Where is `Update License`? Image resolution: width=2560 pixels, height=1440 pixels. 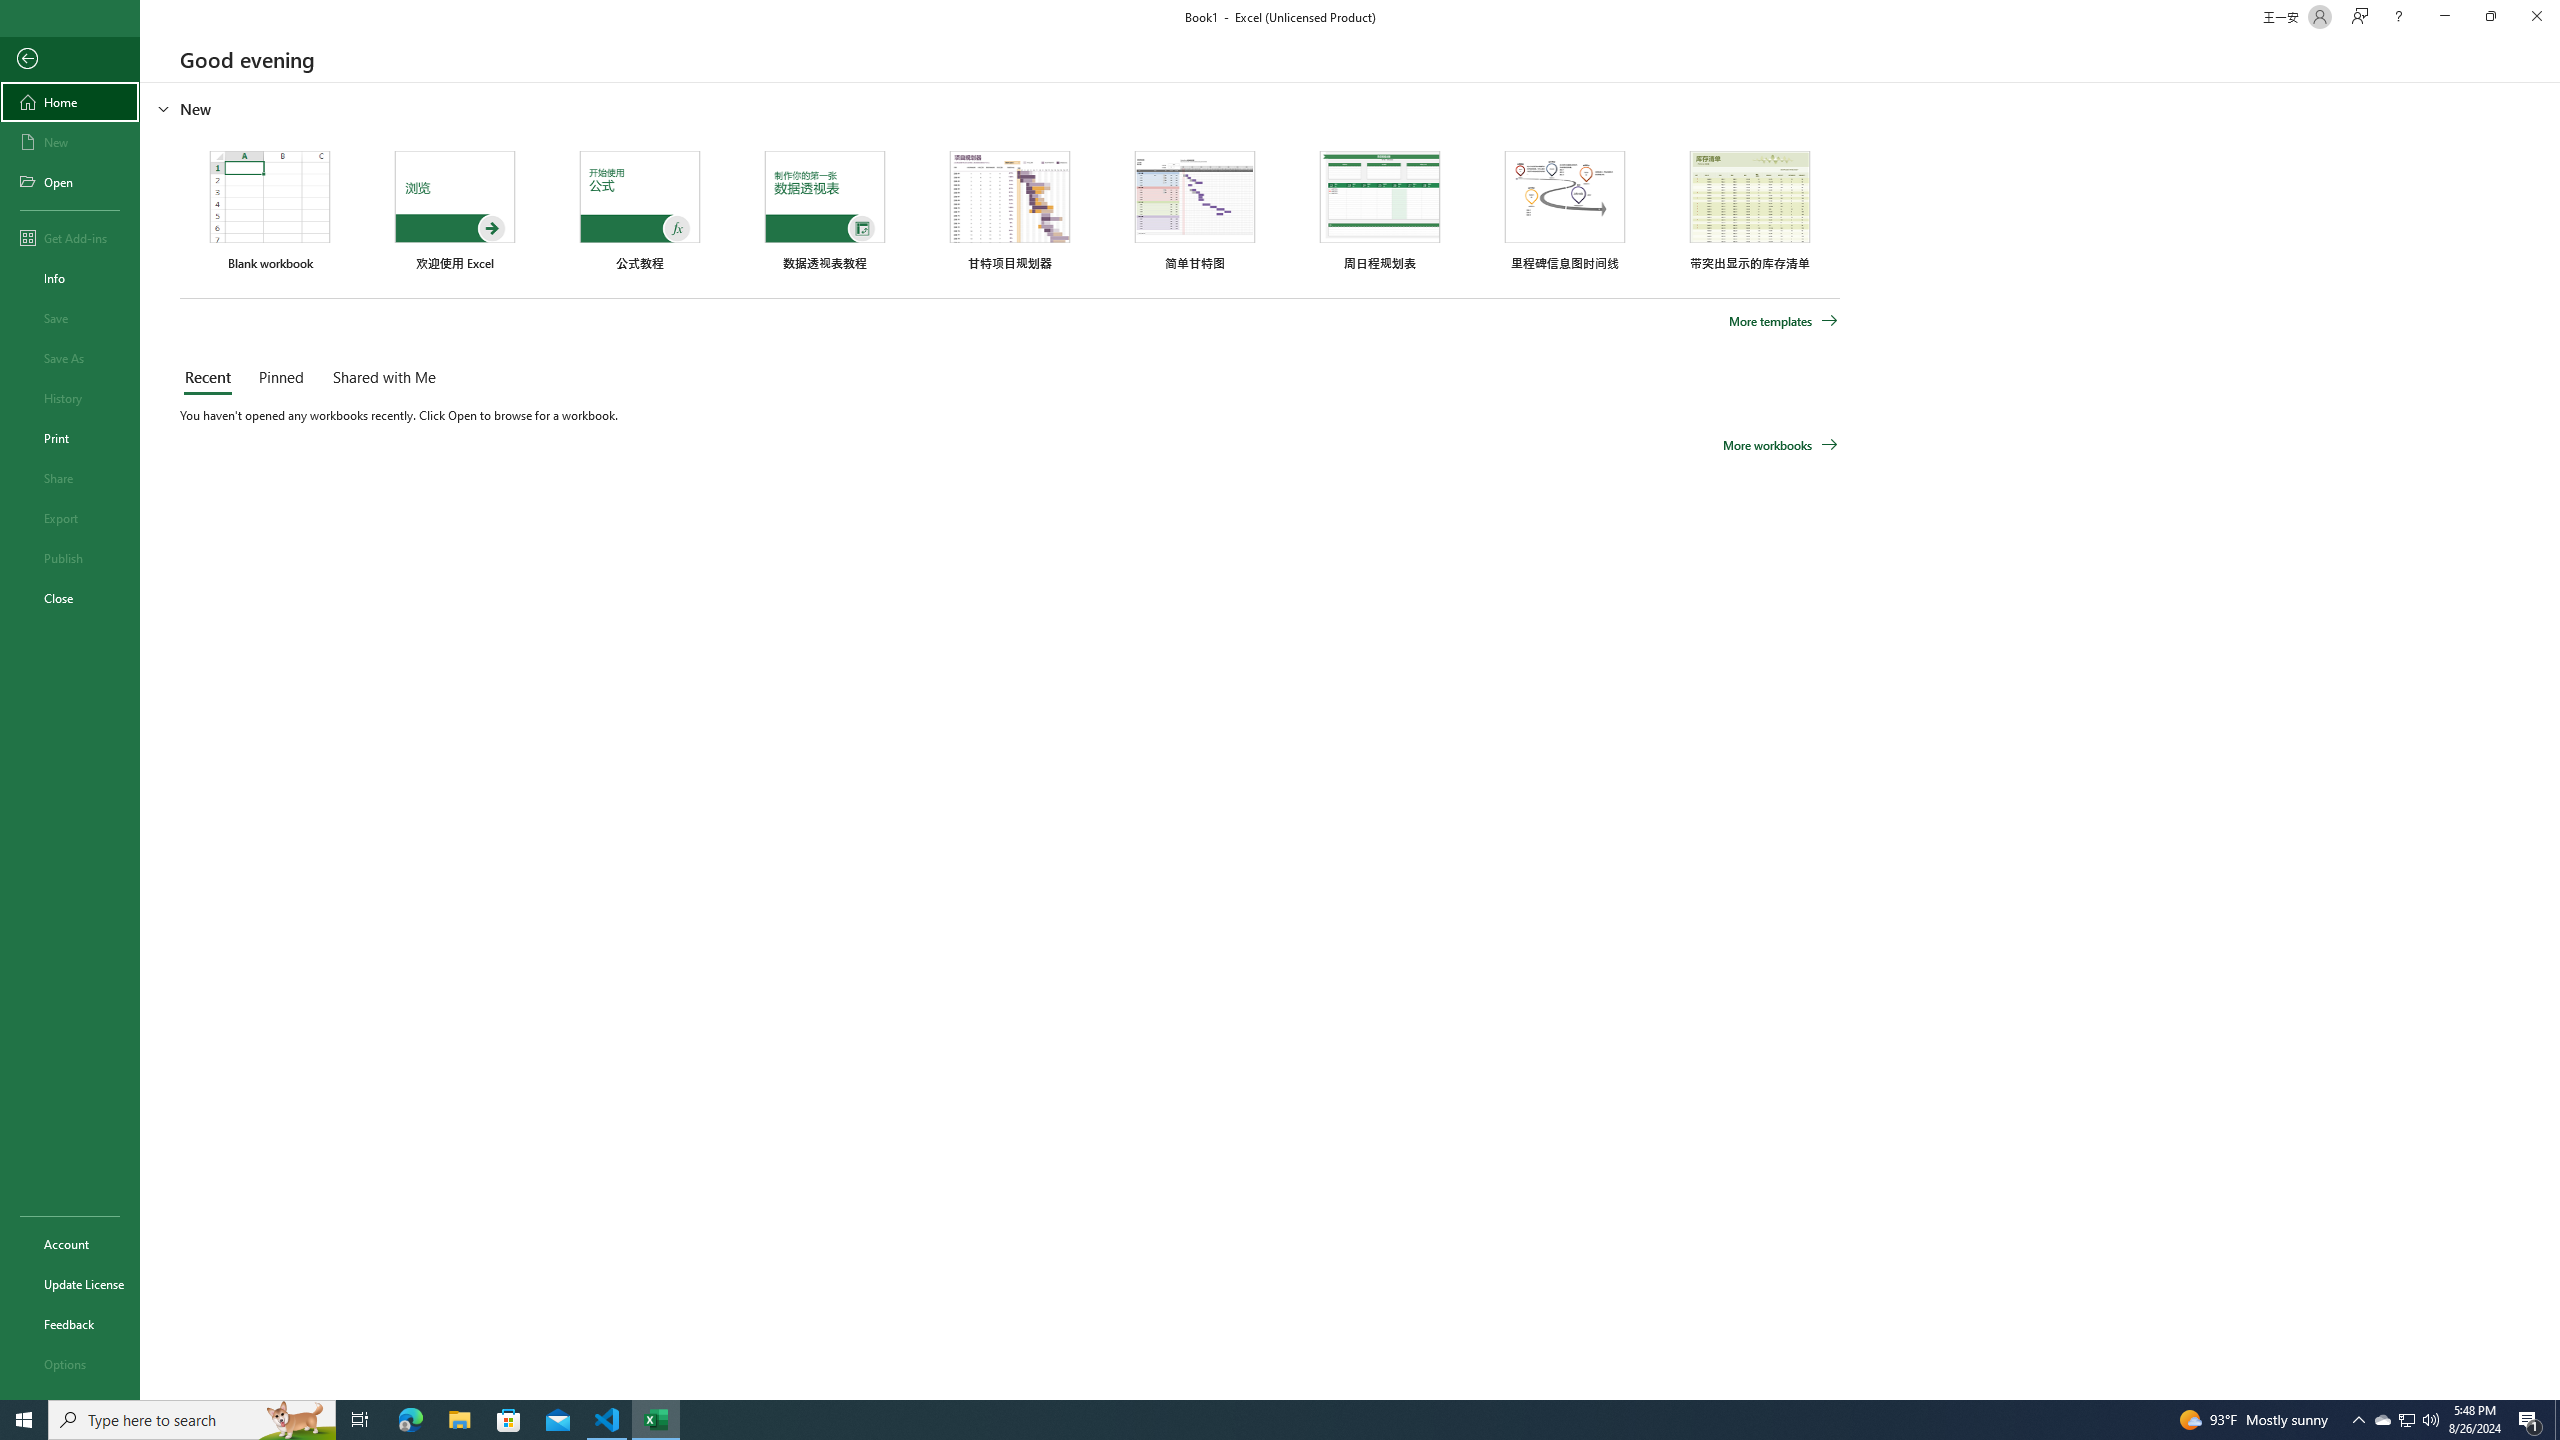 Update License is located at coordinates (70, 1284).